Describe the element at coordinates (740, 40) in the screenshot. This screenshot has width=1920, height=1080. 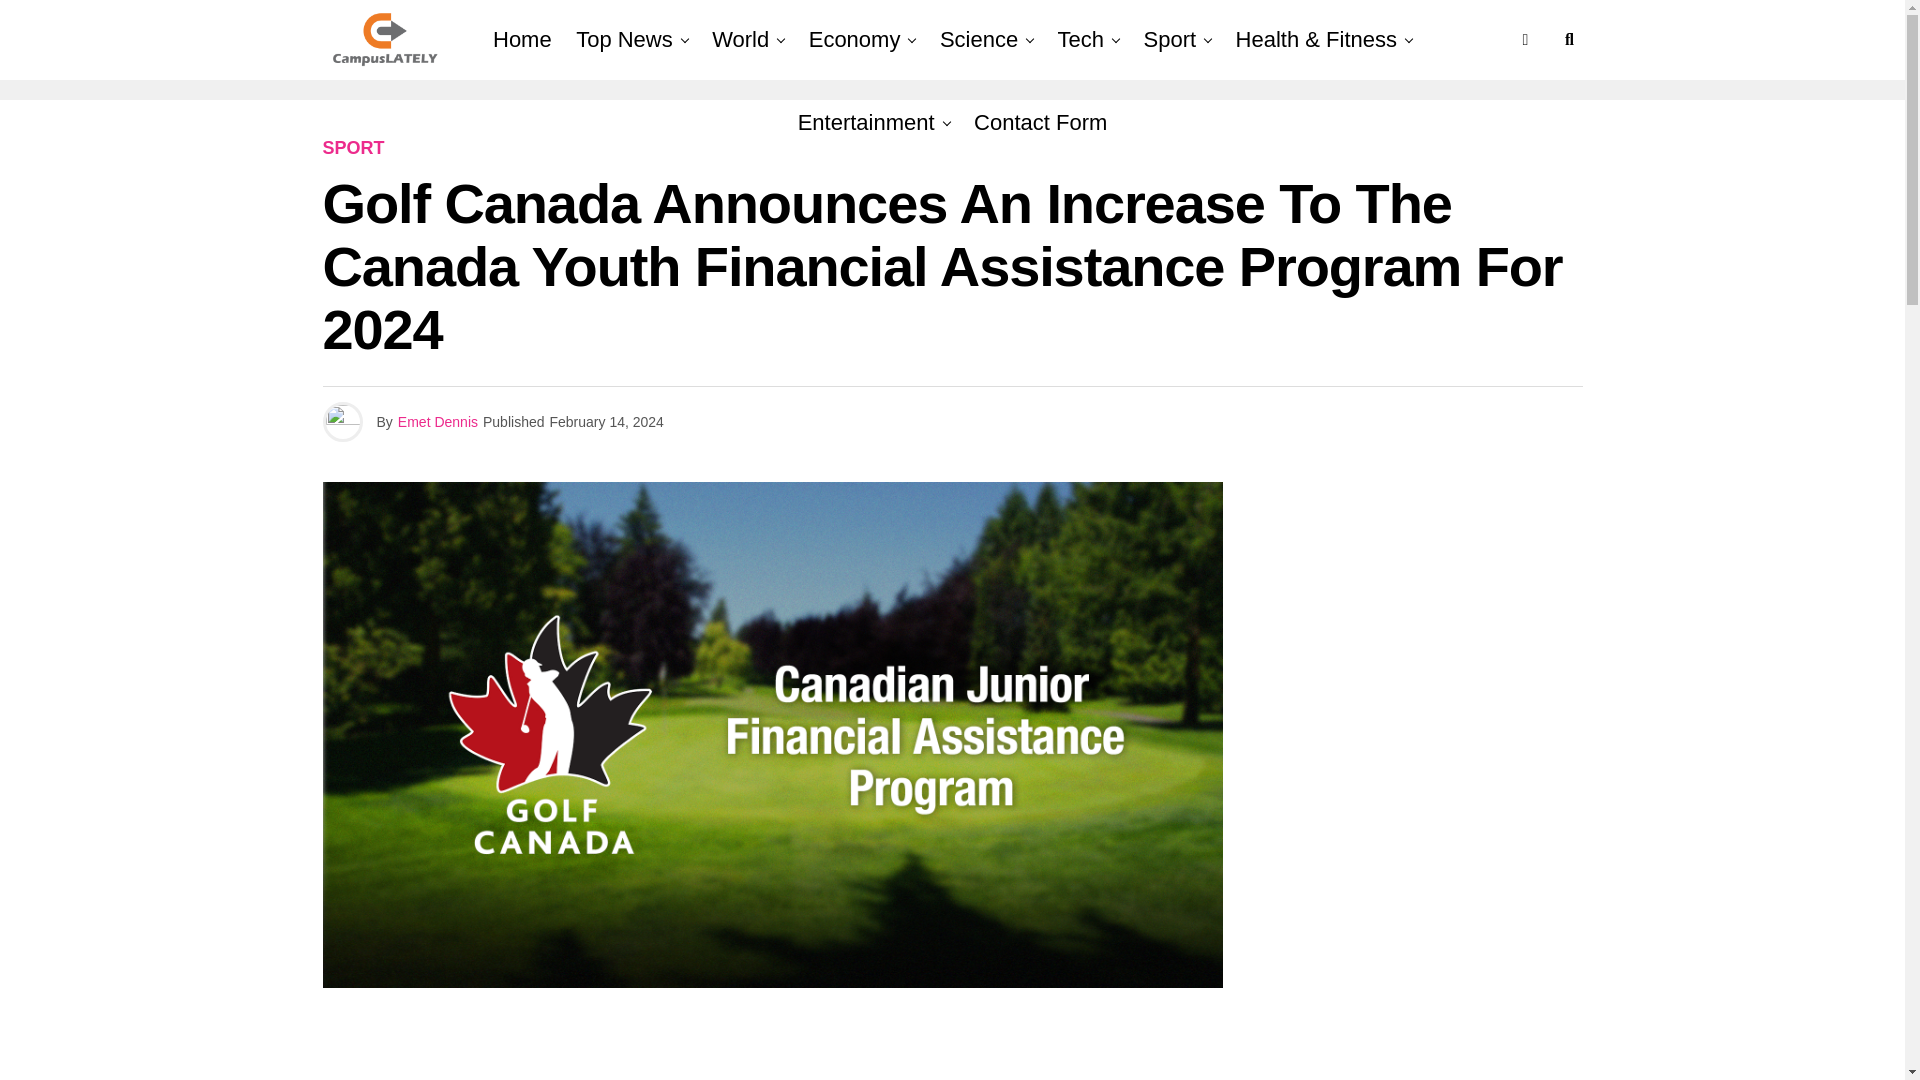
I see `World` at that location.